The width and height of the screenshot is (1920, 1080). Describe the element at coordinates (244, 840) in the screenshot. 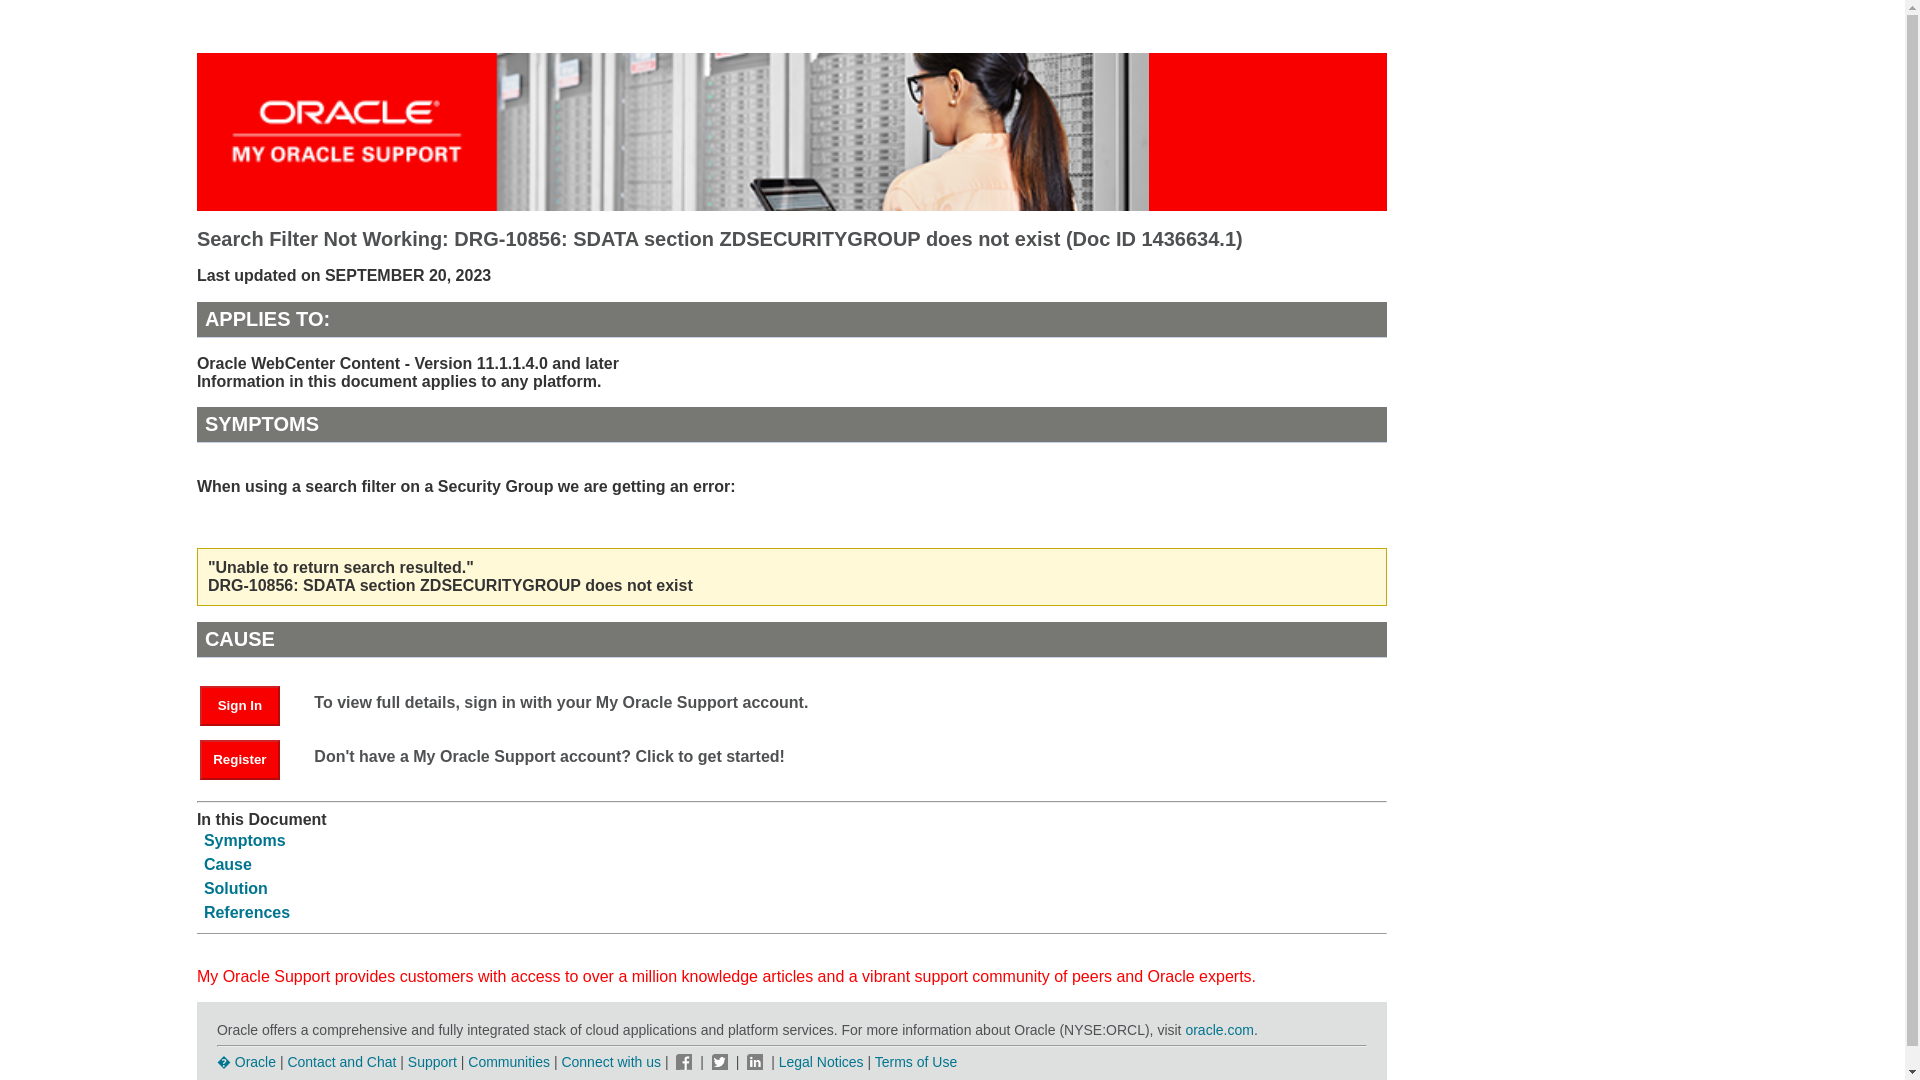

I see `Symptoms` at that location.